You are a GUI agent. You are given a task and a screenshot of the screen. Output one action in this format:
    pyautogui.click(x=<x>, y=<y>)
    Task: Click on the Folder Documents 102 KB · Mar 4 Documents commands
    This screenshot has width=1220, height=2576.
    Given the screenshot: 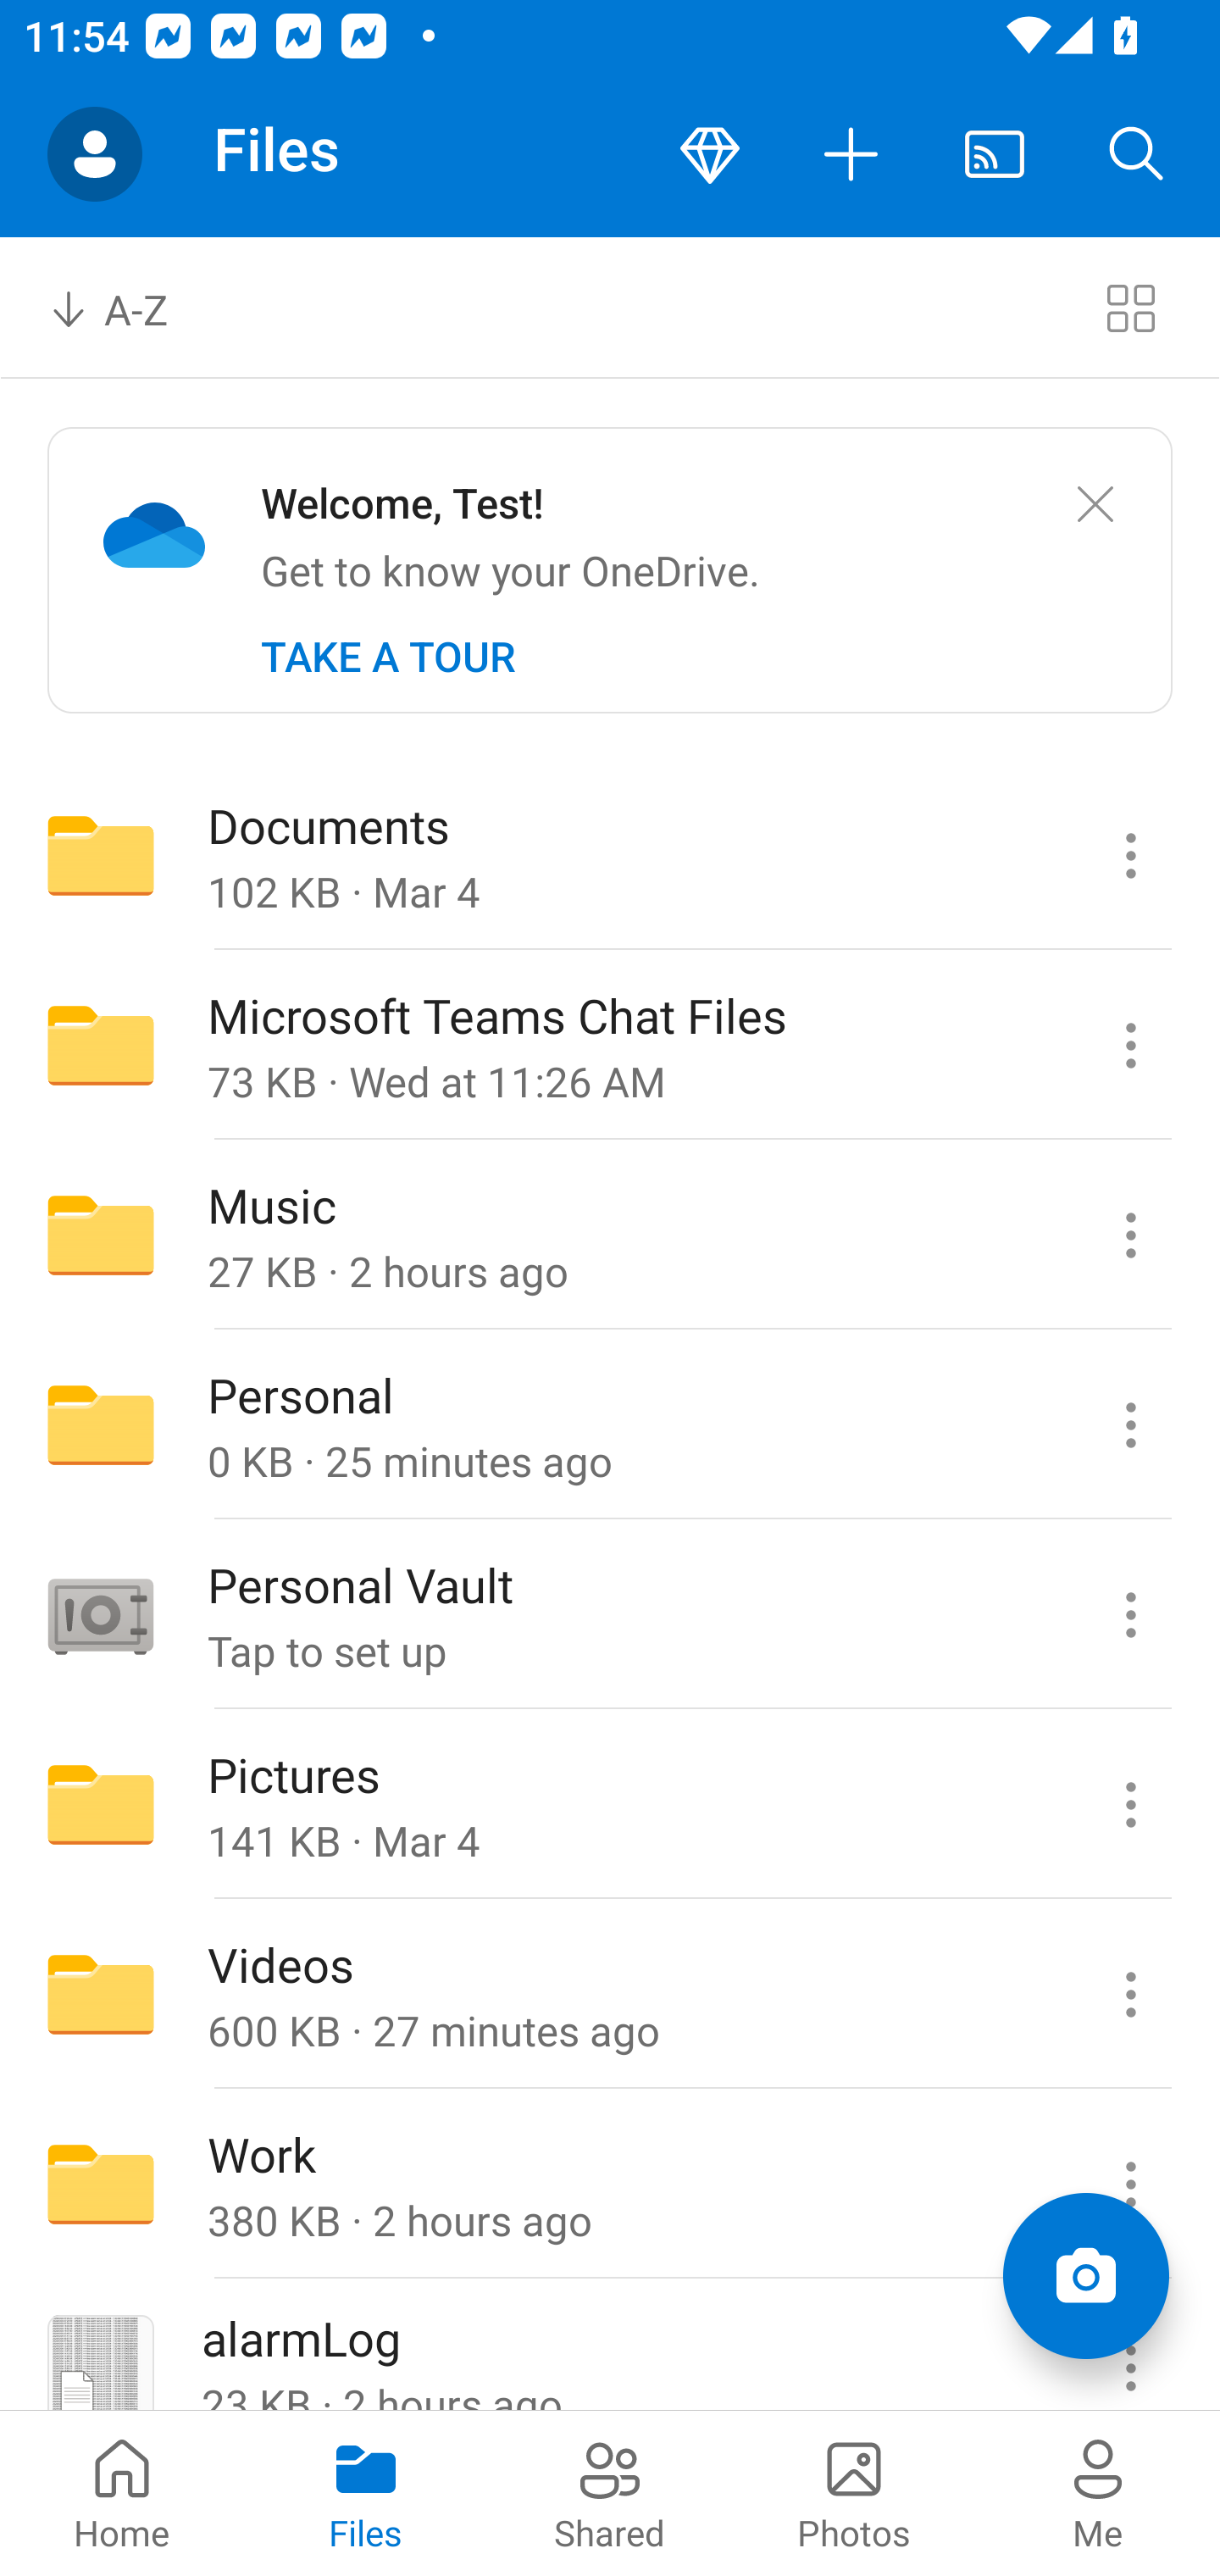 What is the action you would take?
    pyautogui.click(x=610, y=854)
    